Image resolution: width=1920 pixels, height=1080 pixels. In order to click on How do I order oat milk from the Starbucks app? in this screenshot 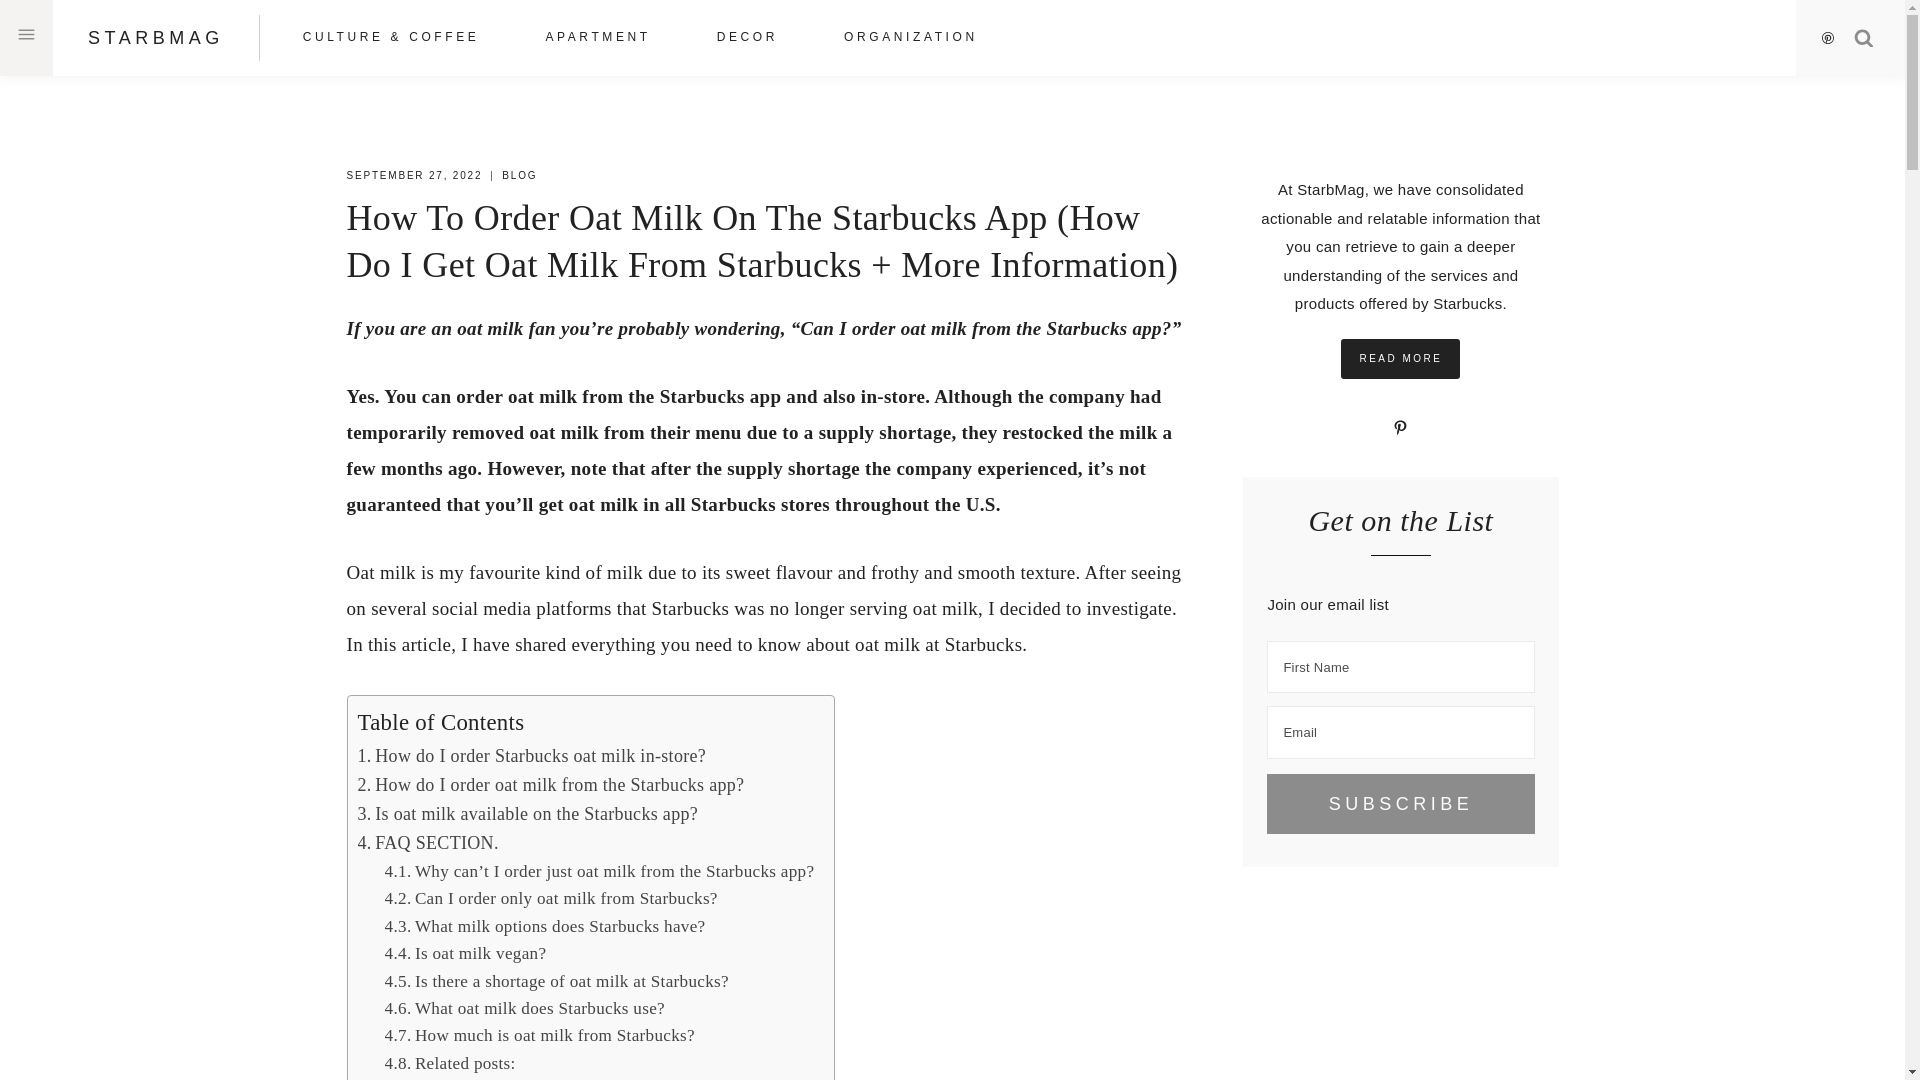, I will do `click(550, 784)`.